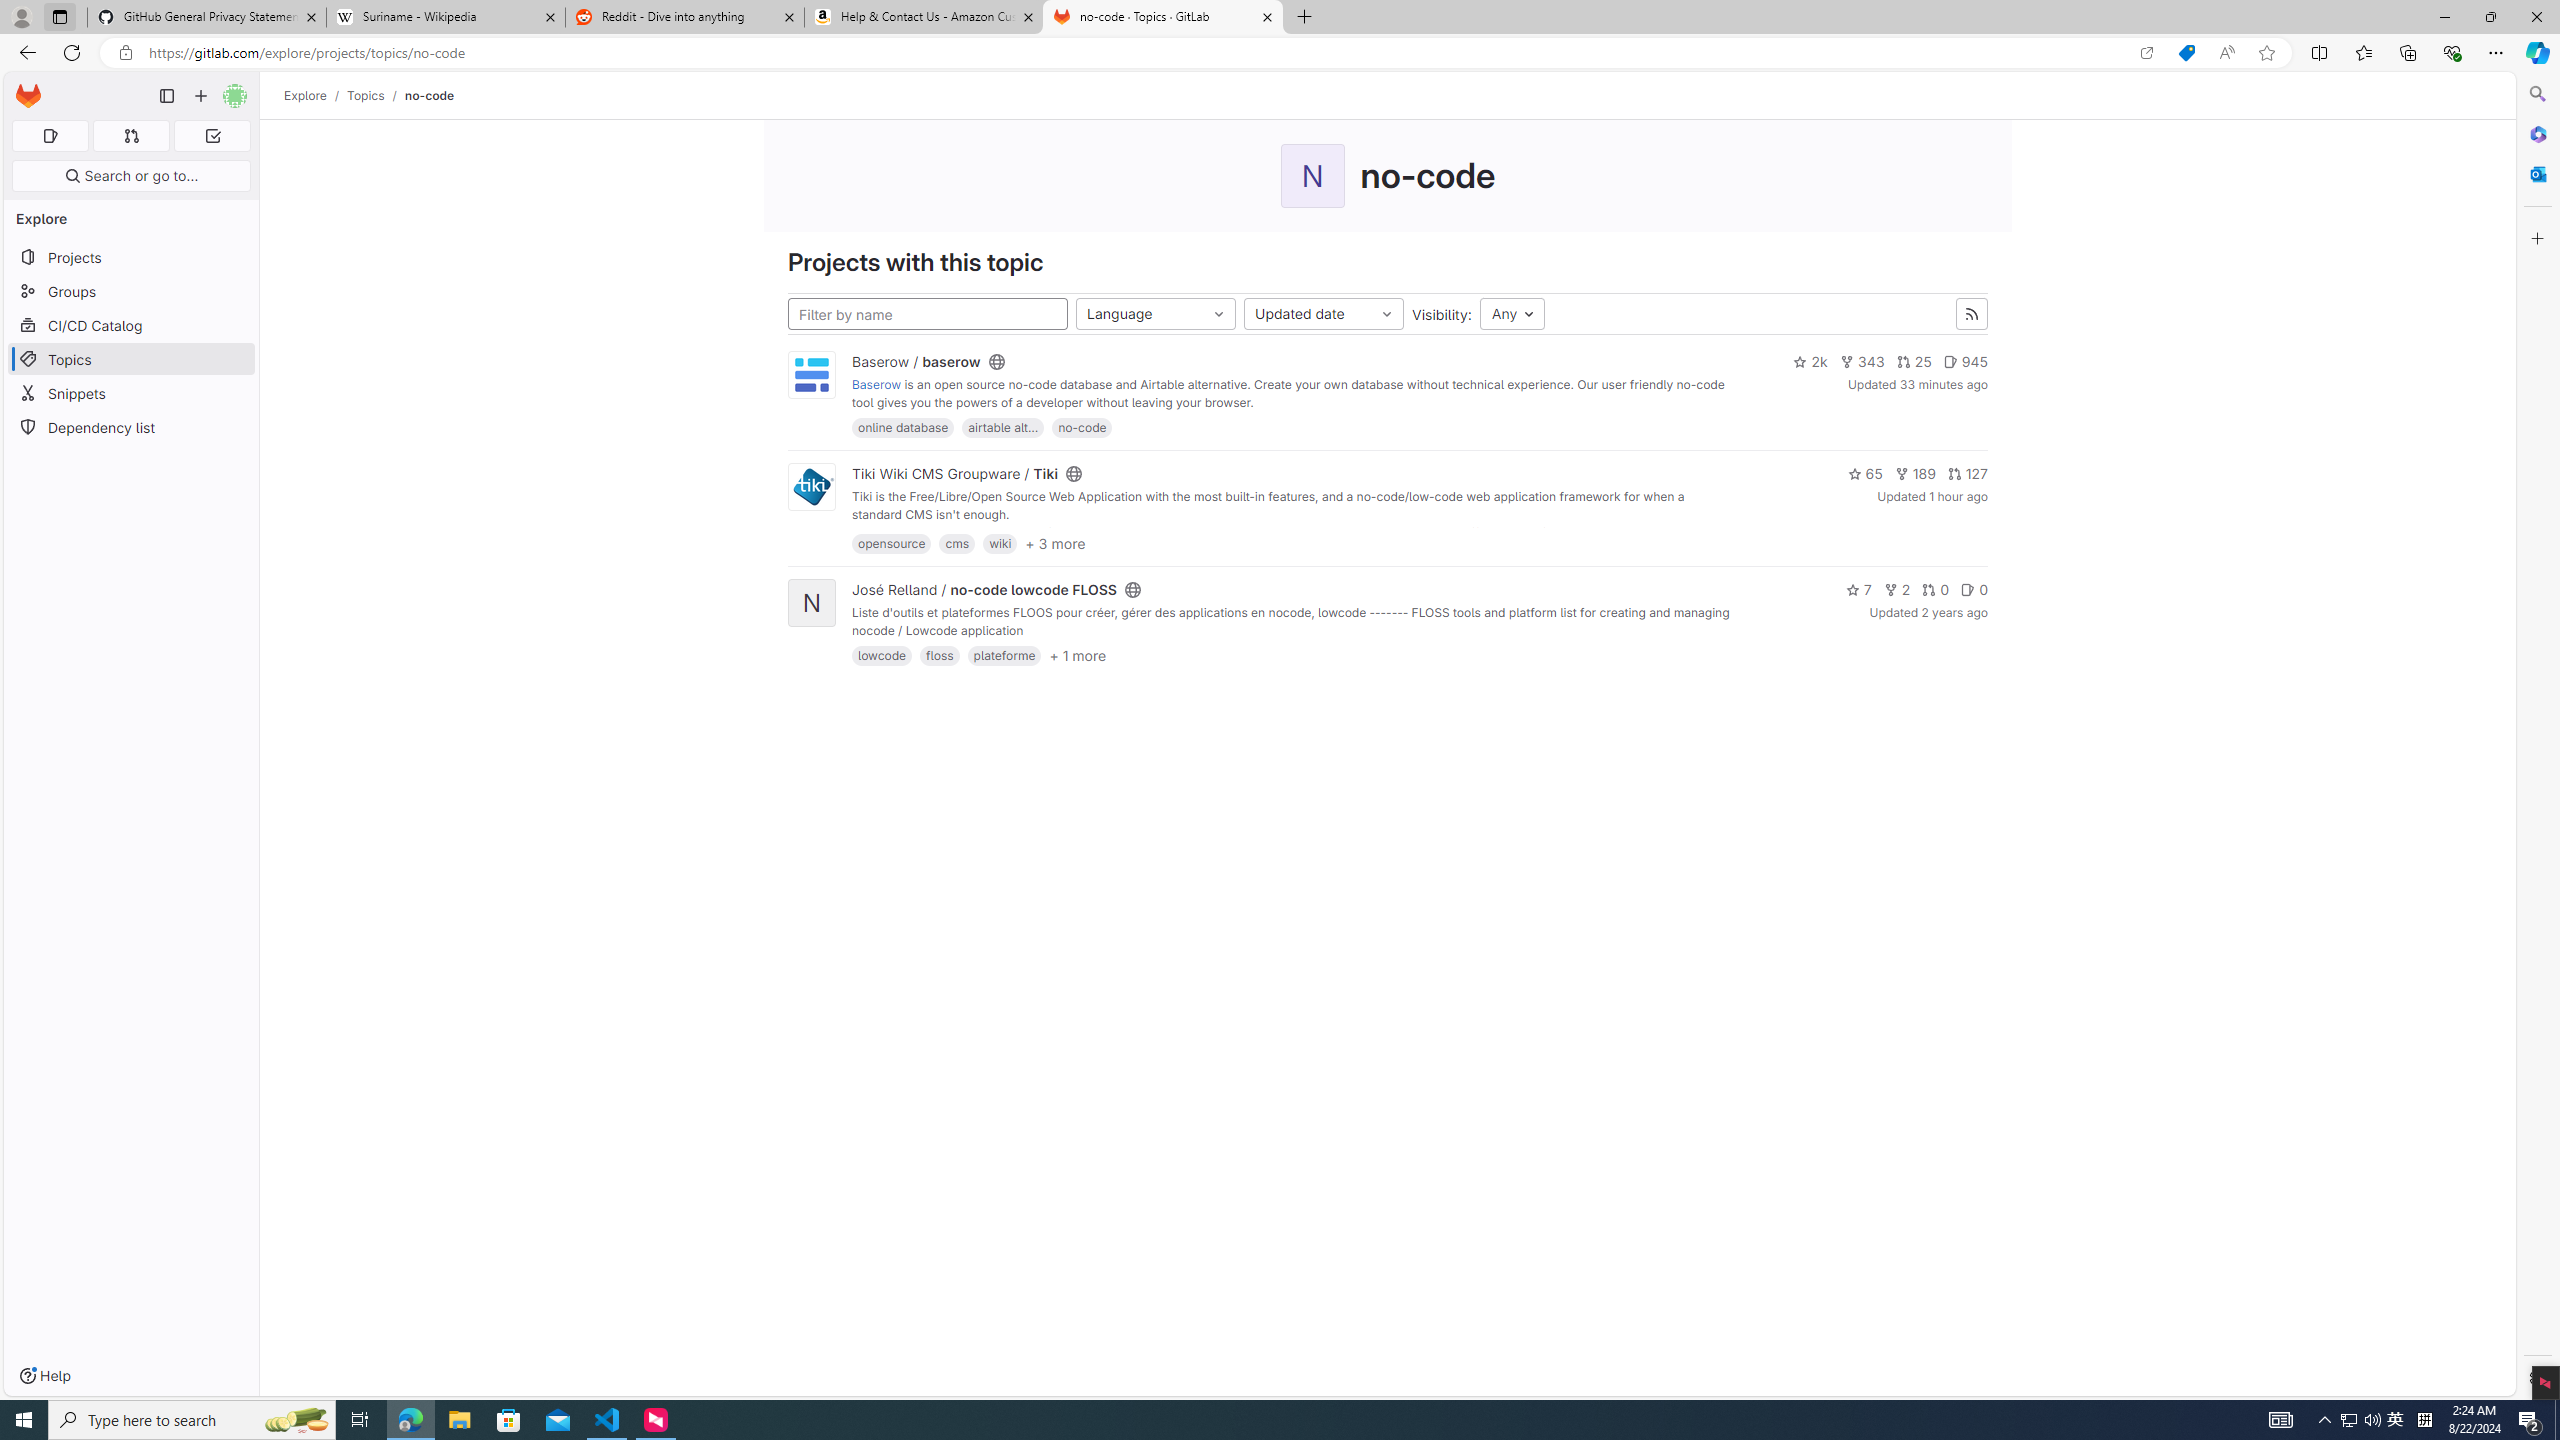 Image resolution: width=2560 pixels, height=1440 pixels. What do you see at coordinates (207, 17) in the screenshot?
I see `GitHub General Privacy Statement - GitHub Docs` at bounding box center [207, 17].